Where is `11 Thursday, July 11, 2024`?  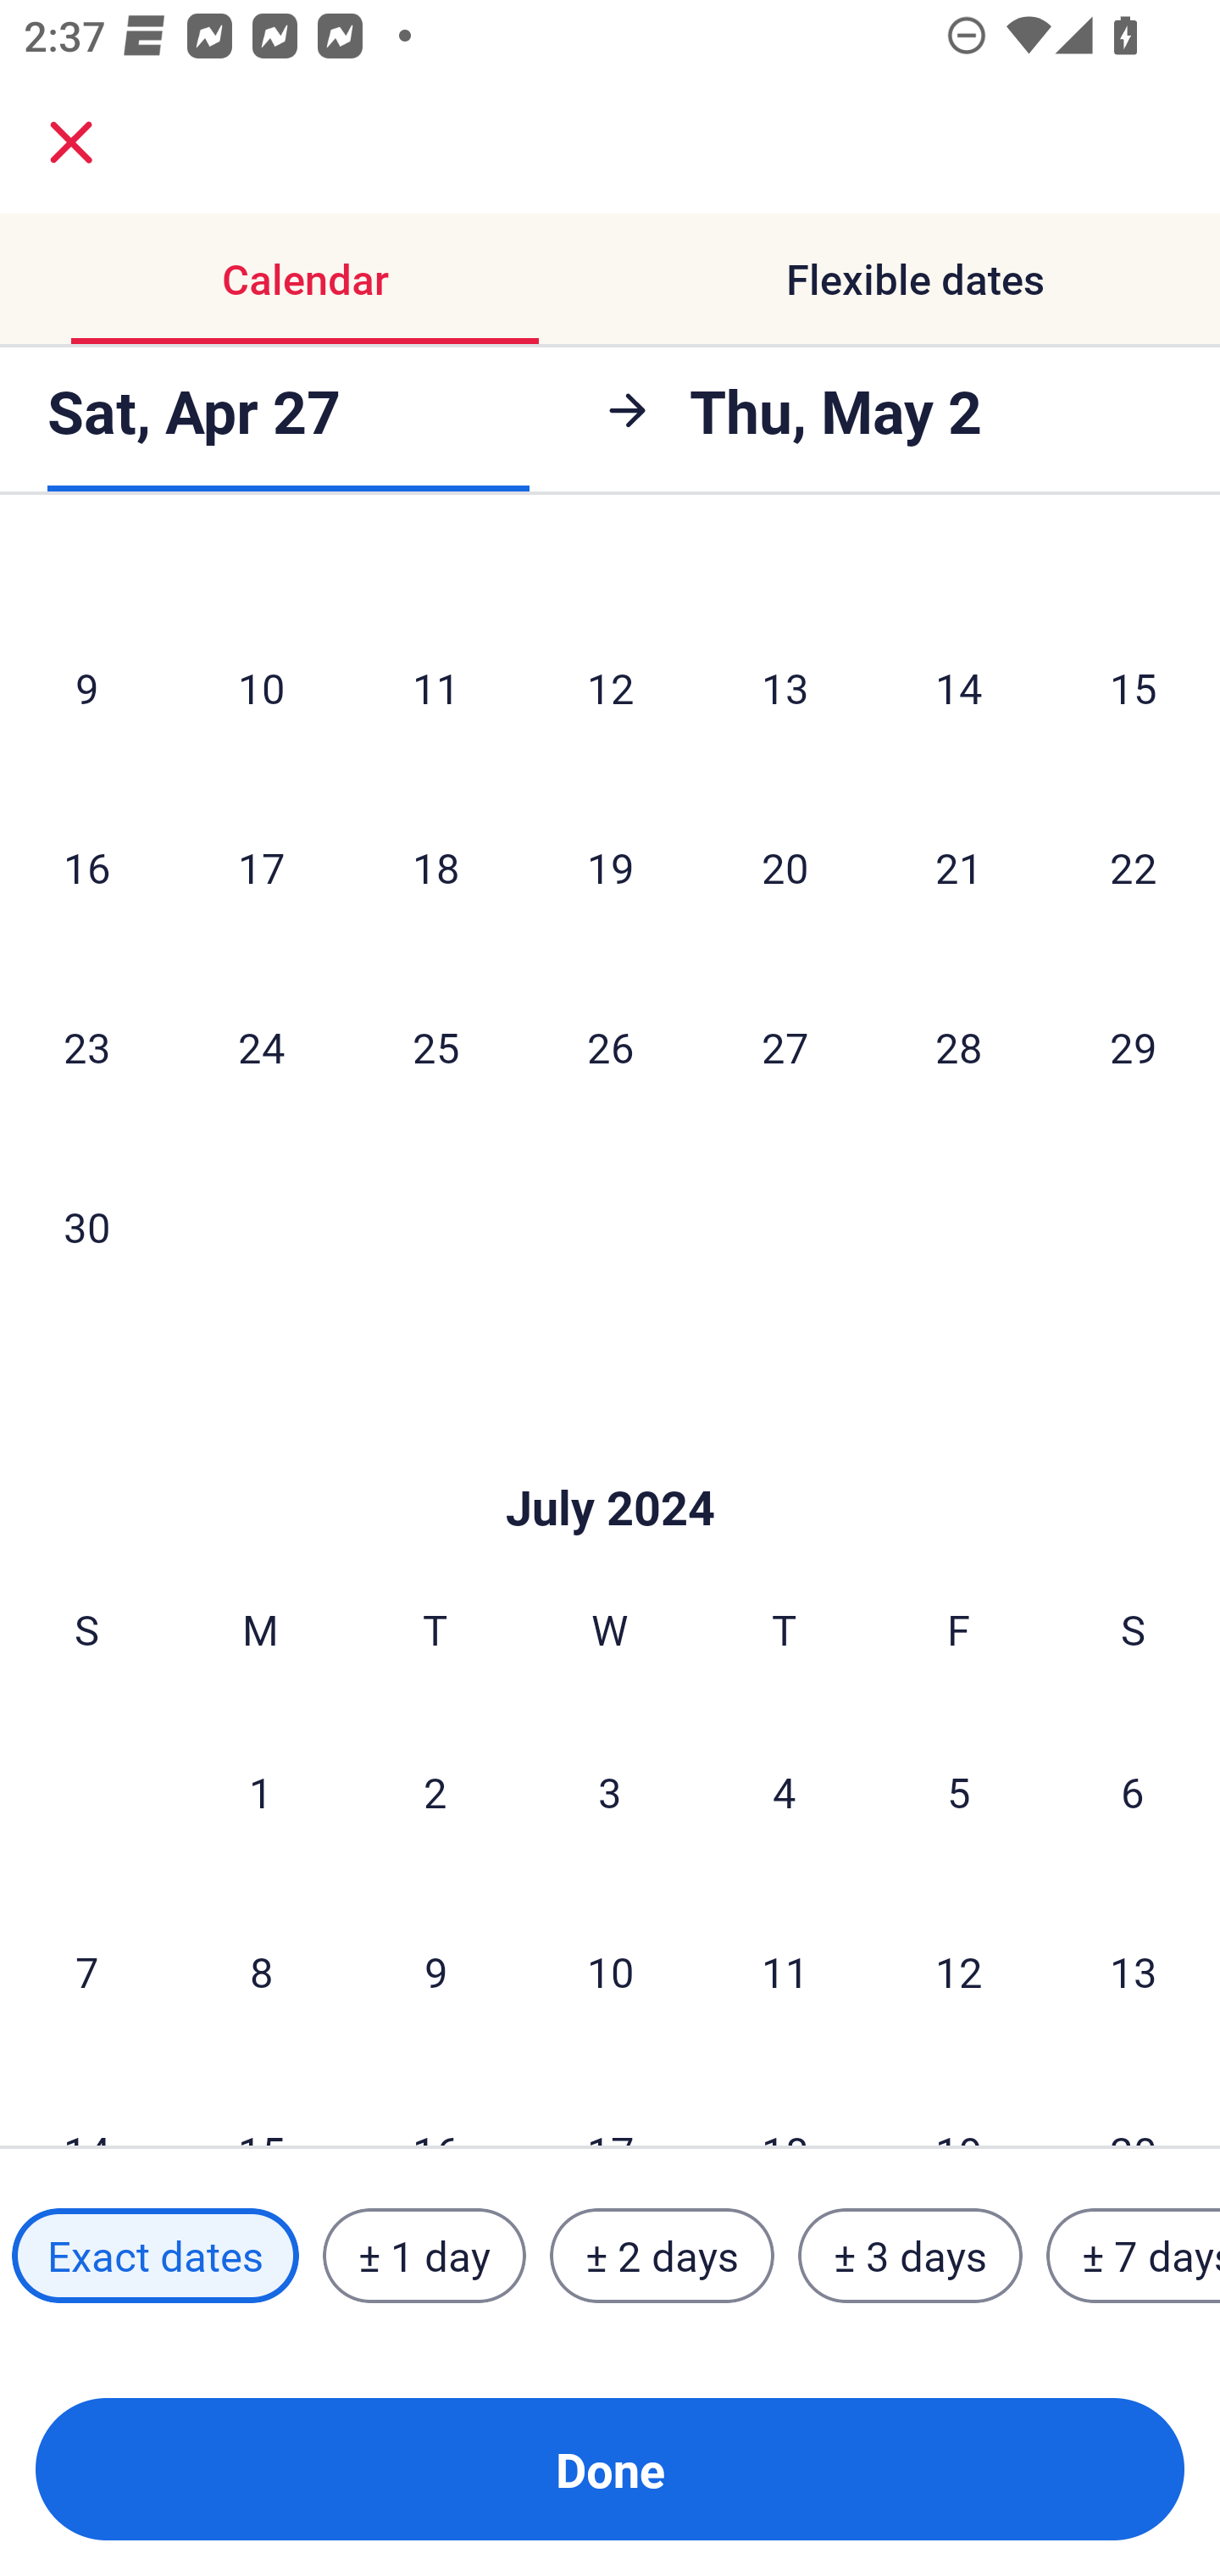 11 Thursday, July 11, 2024 is located at coordinates (785, 1971).